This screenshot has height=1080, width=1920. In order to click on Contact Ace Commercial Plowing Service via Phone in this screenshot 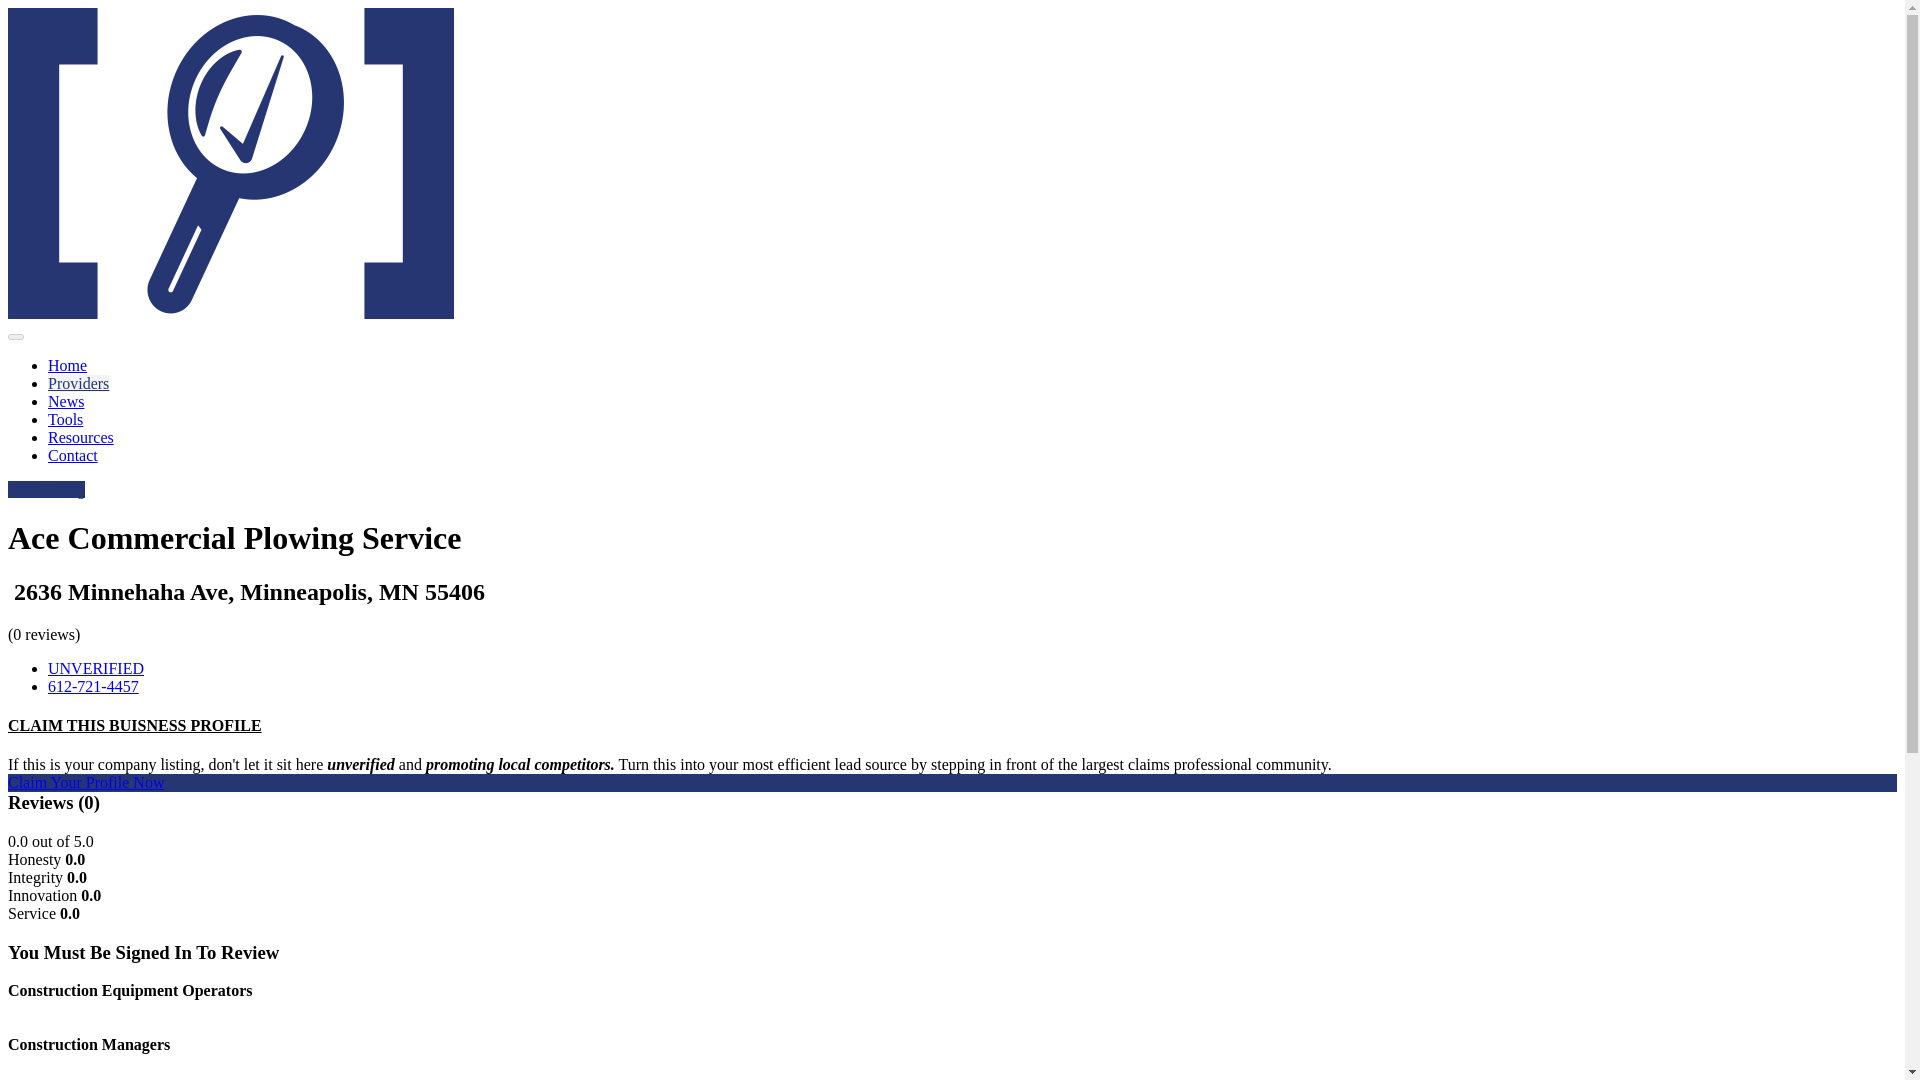, I will do `click(93, 686)`.